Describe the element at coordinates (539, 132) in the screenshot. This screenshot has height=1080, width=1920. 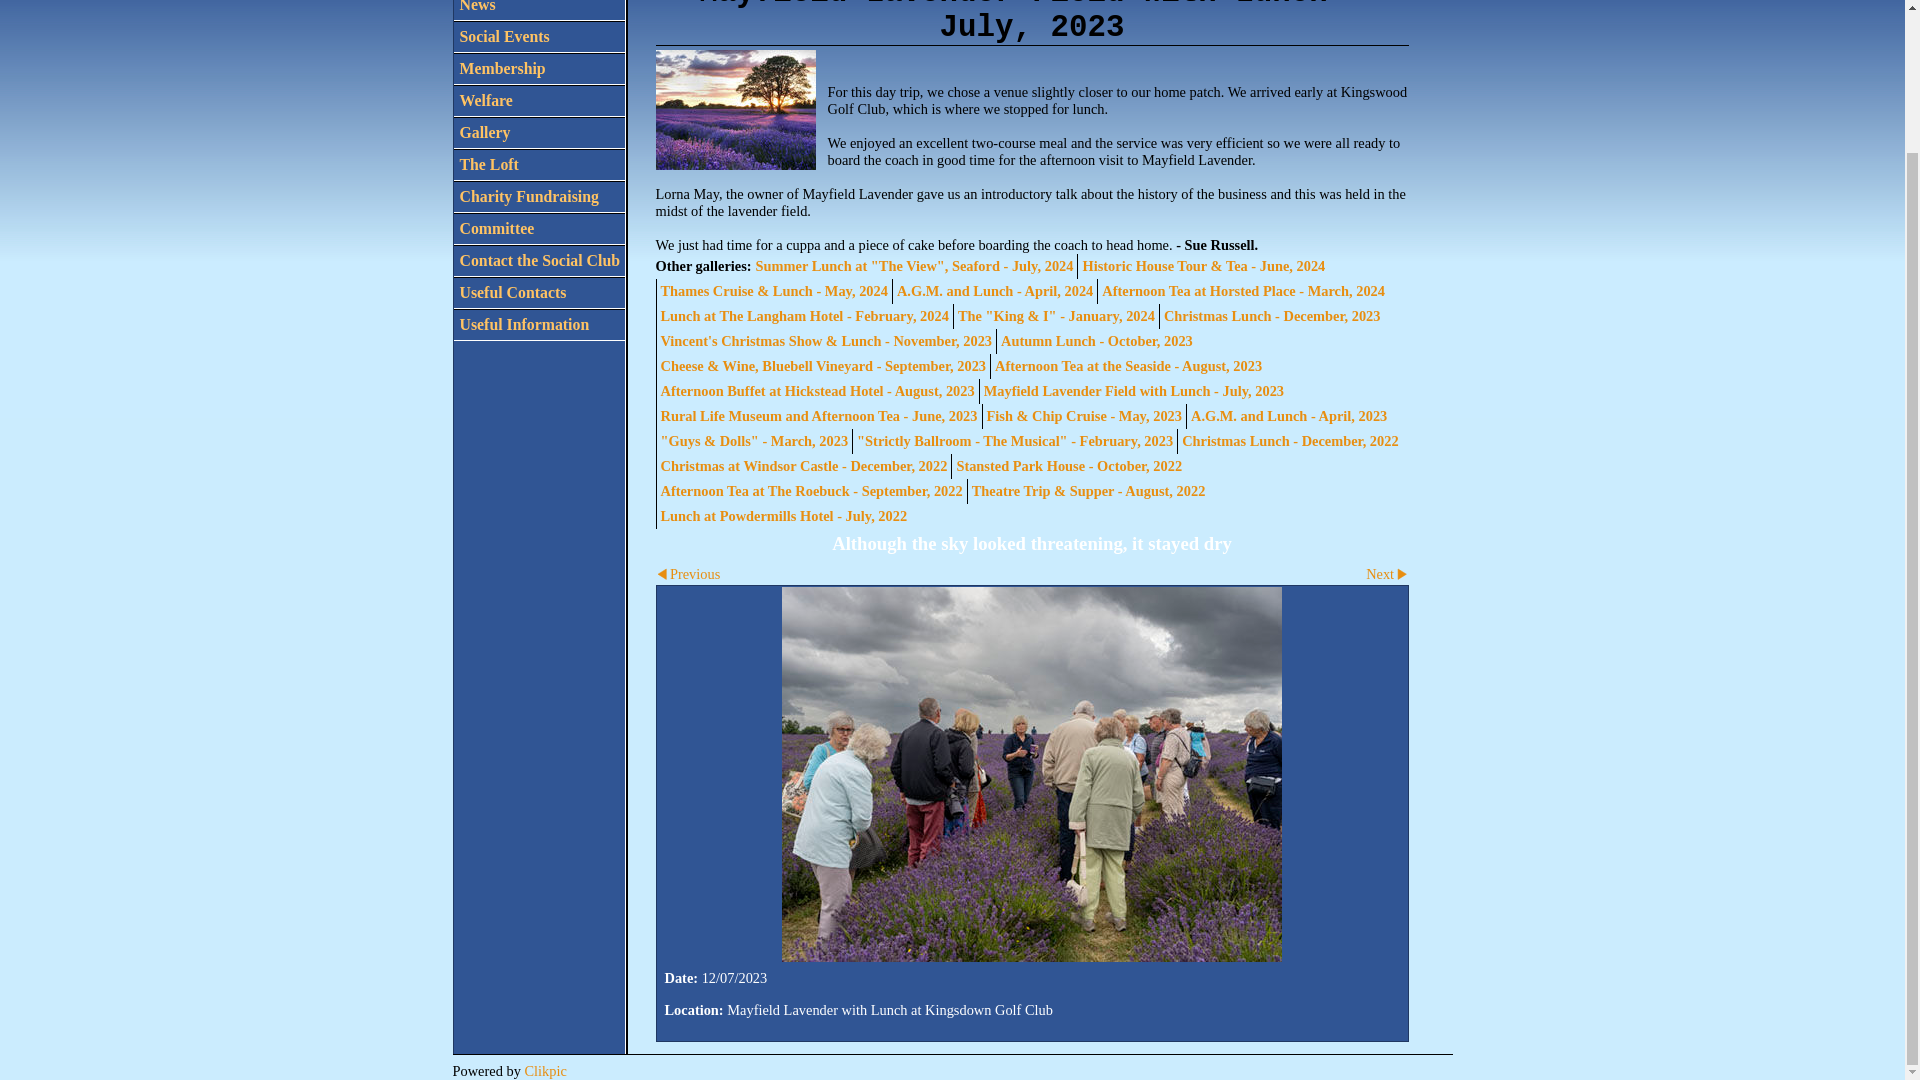
I see `Gallery` at that location.